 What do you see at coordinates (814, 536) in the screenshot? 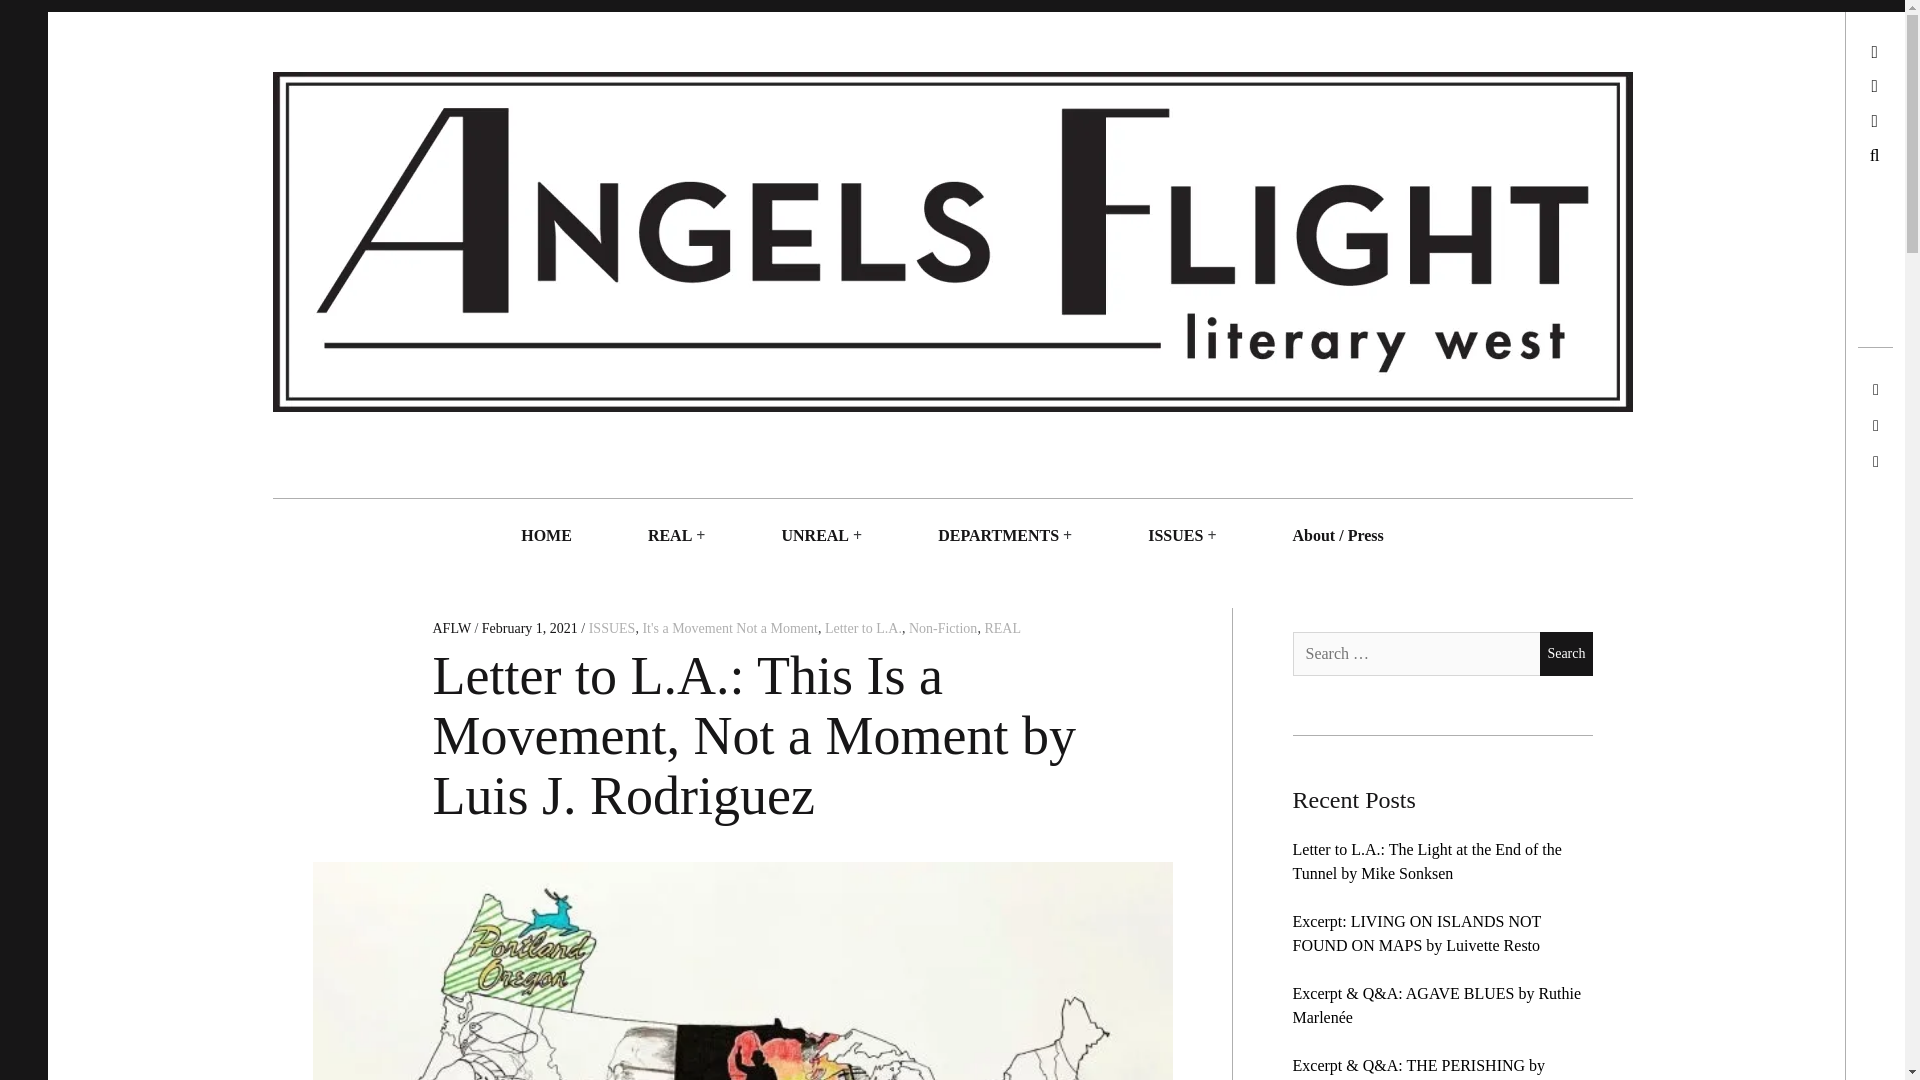
I see `UNREAL` at bounding box center [814, 536].